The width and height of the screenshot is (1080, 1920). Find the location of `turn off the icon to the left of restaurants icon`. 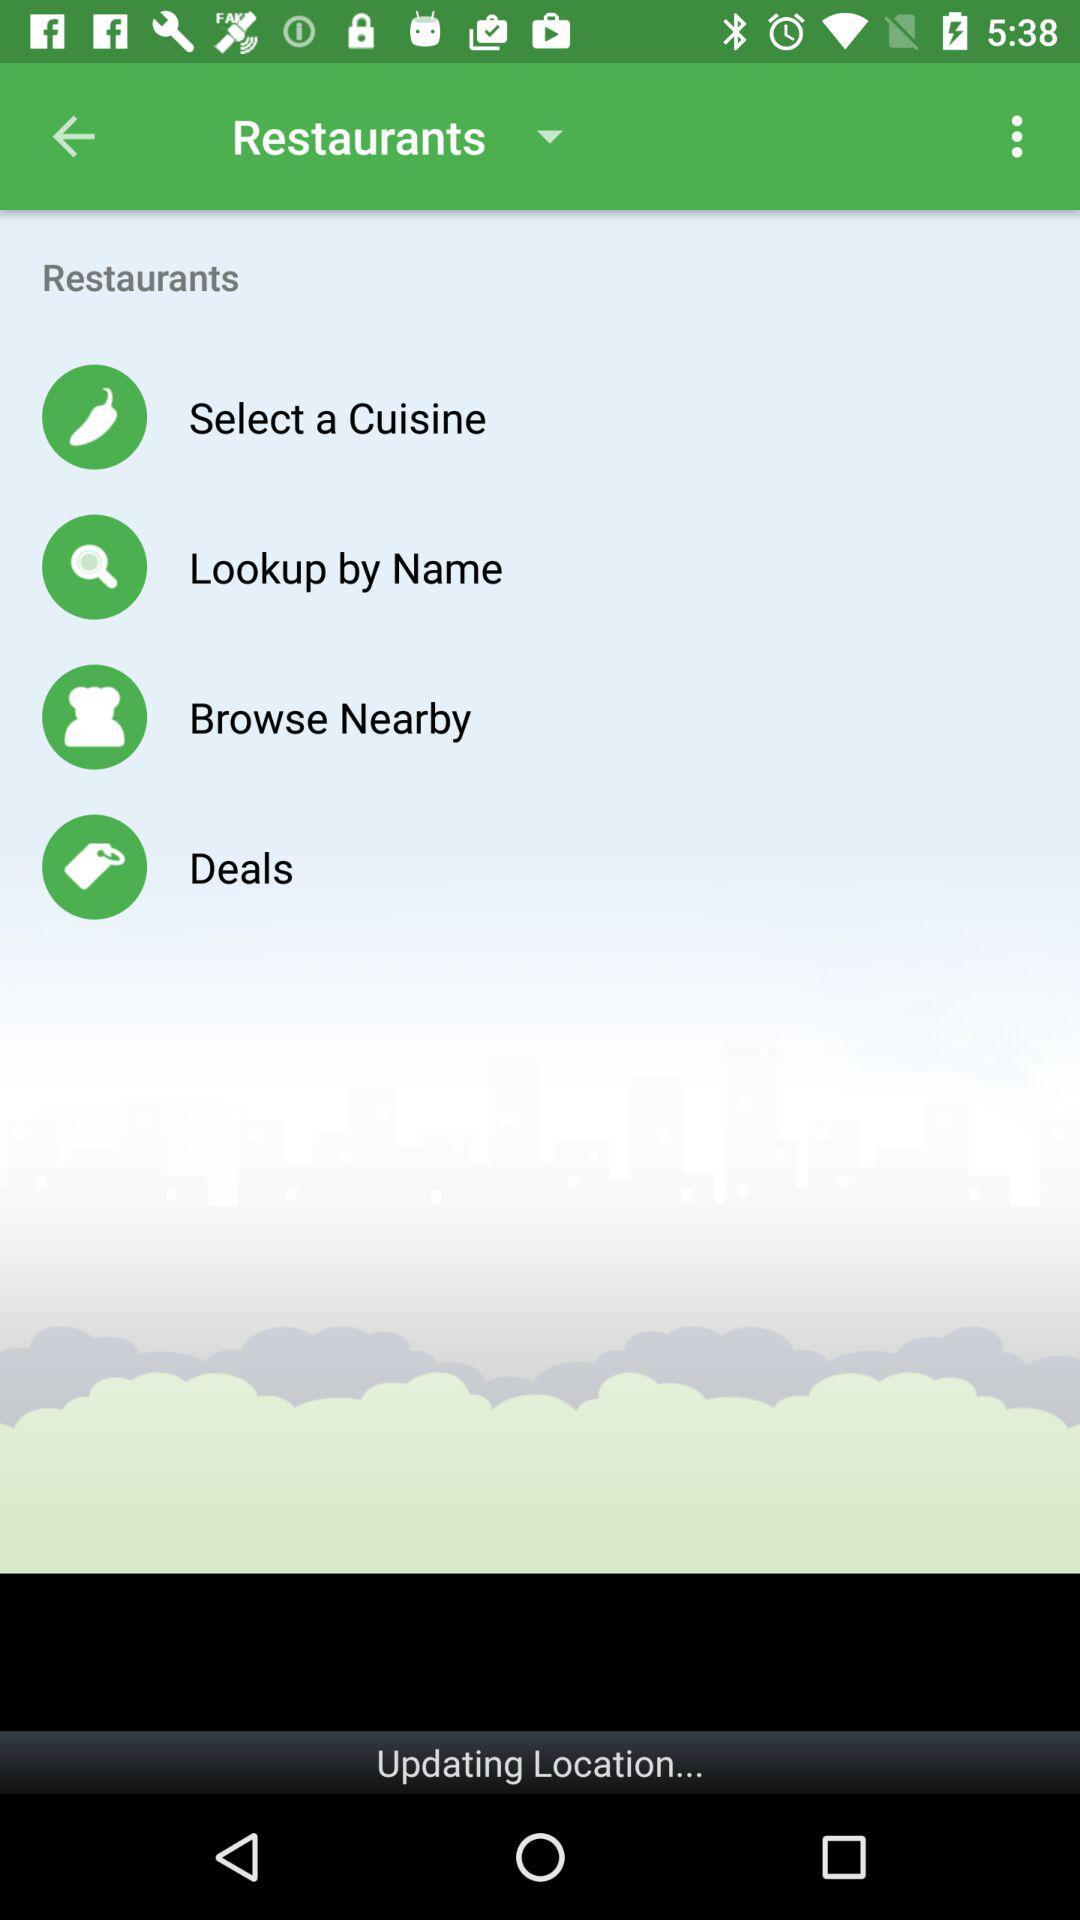

turn off the icon to the left of restaurants icon is located at coordinates (73, 136).